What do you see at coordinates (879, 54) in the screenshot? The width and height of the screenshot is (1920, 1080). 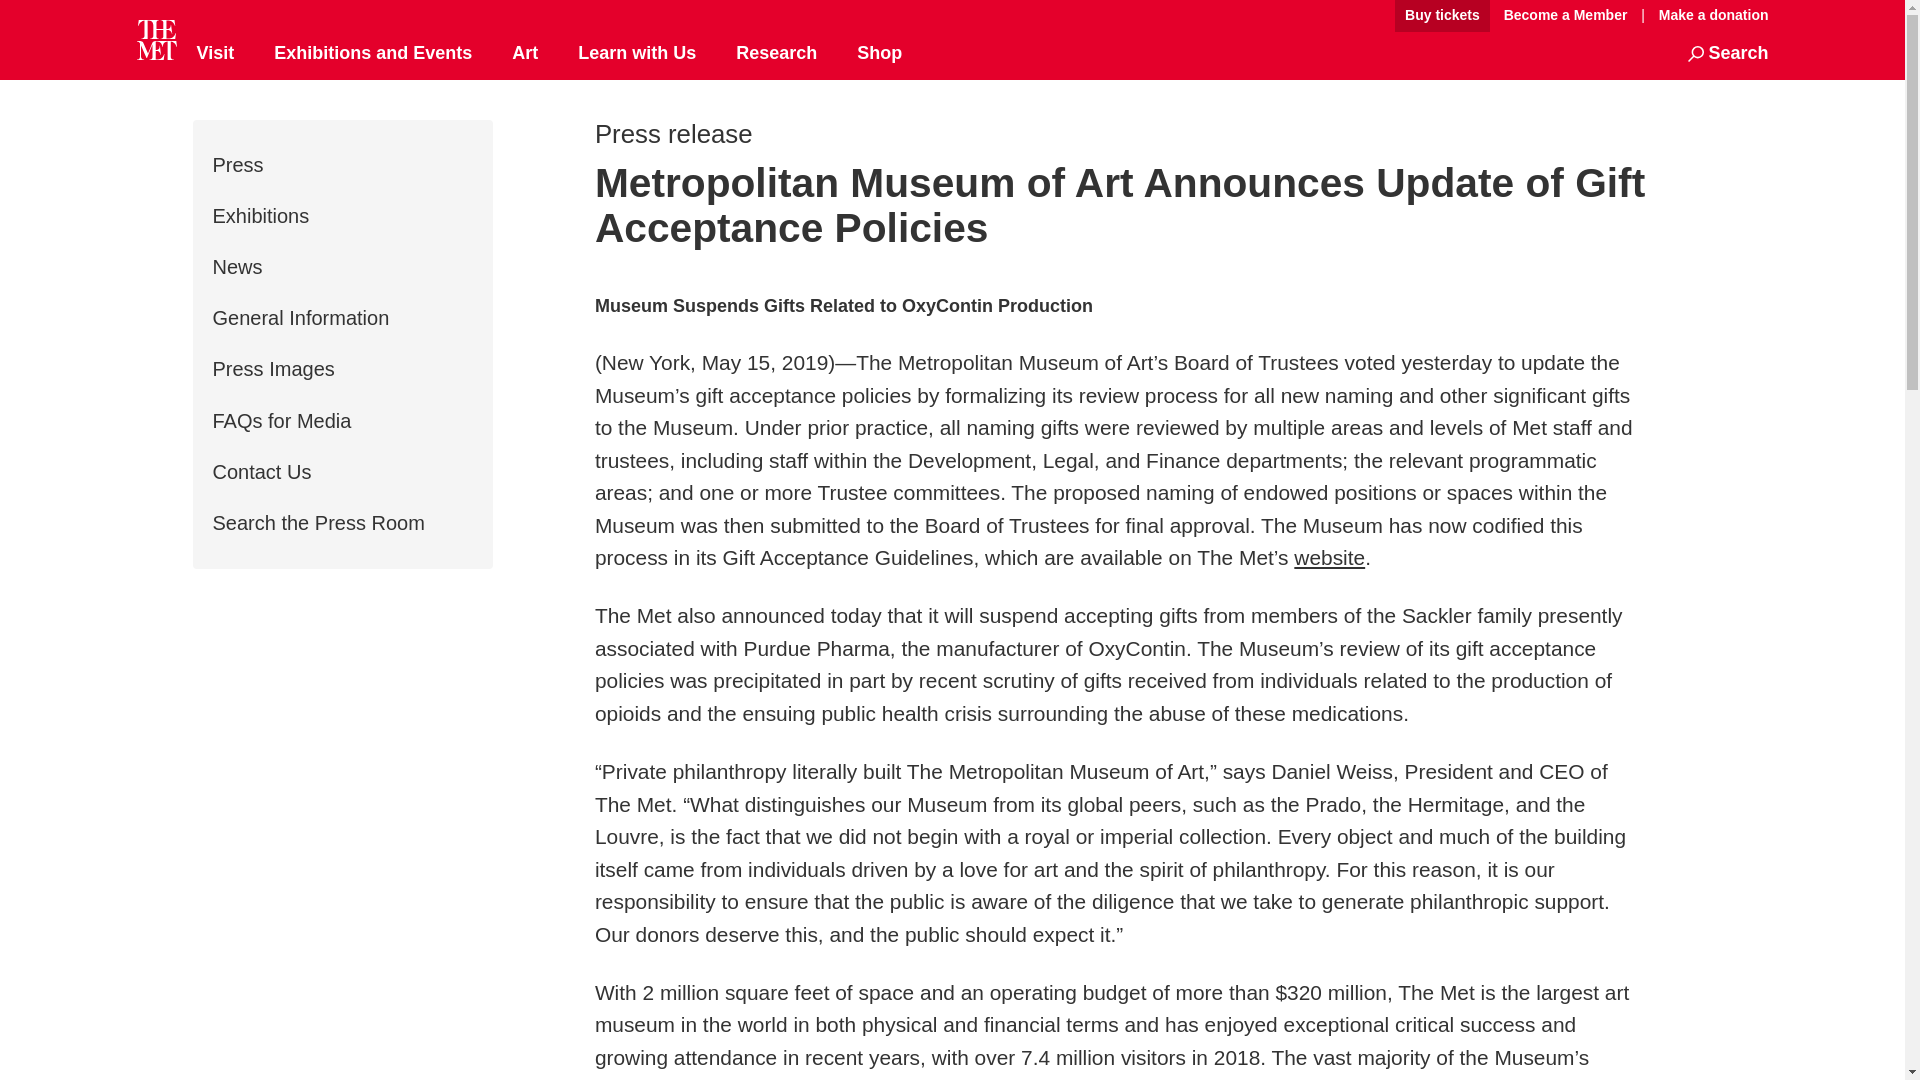 I see `Shop` at bounding box center [879, 54].